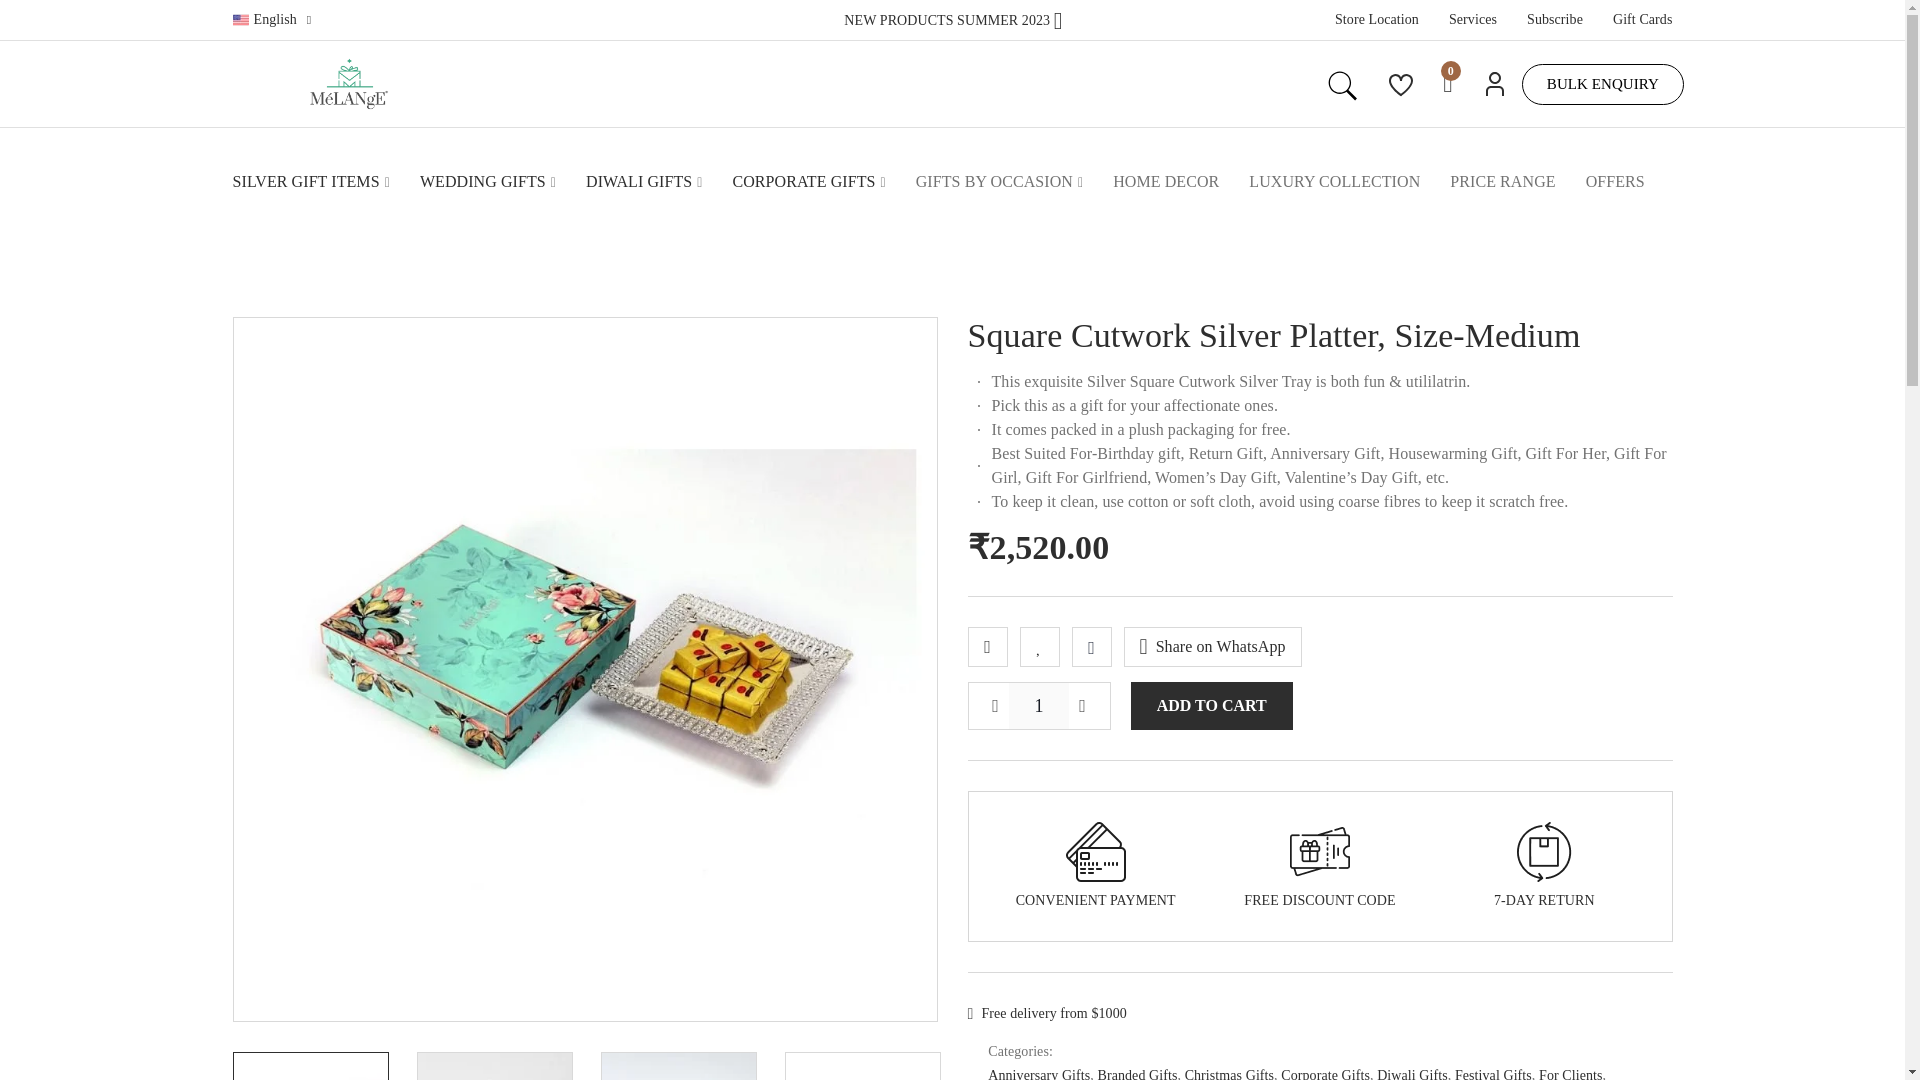 The height and width of the screenshot is (1080, 1920). What do you see at coordinates (1376, 20) in the screenshot?
I see `Store Location` at bounding box center [1376, 20].